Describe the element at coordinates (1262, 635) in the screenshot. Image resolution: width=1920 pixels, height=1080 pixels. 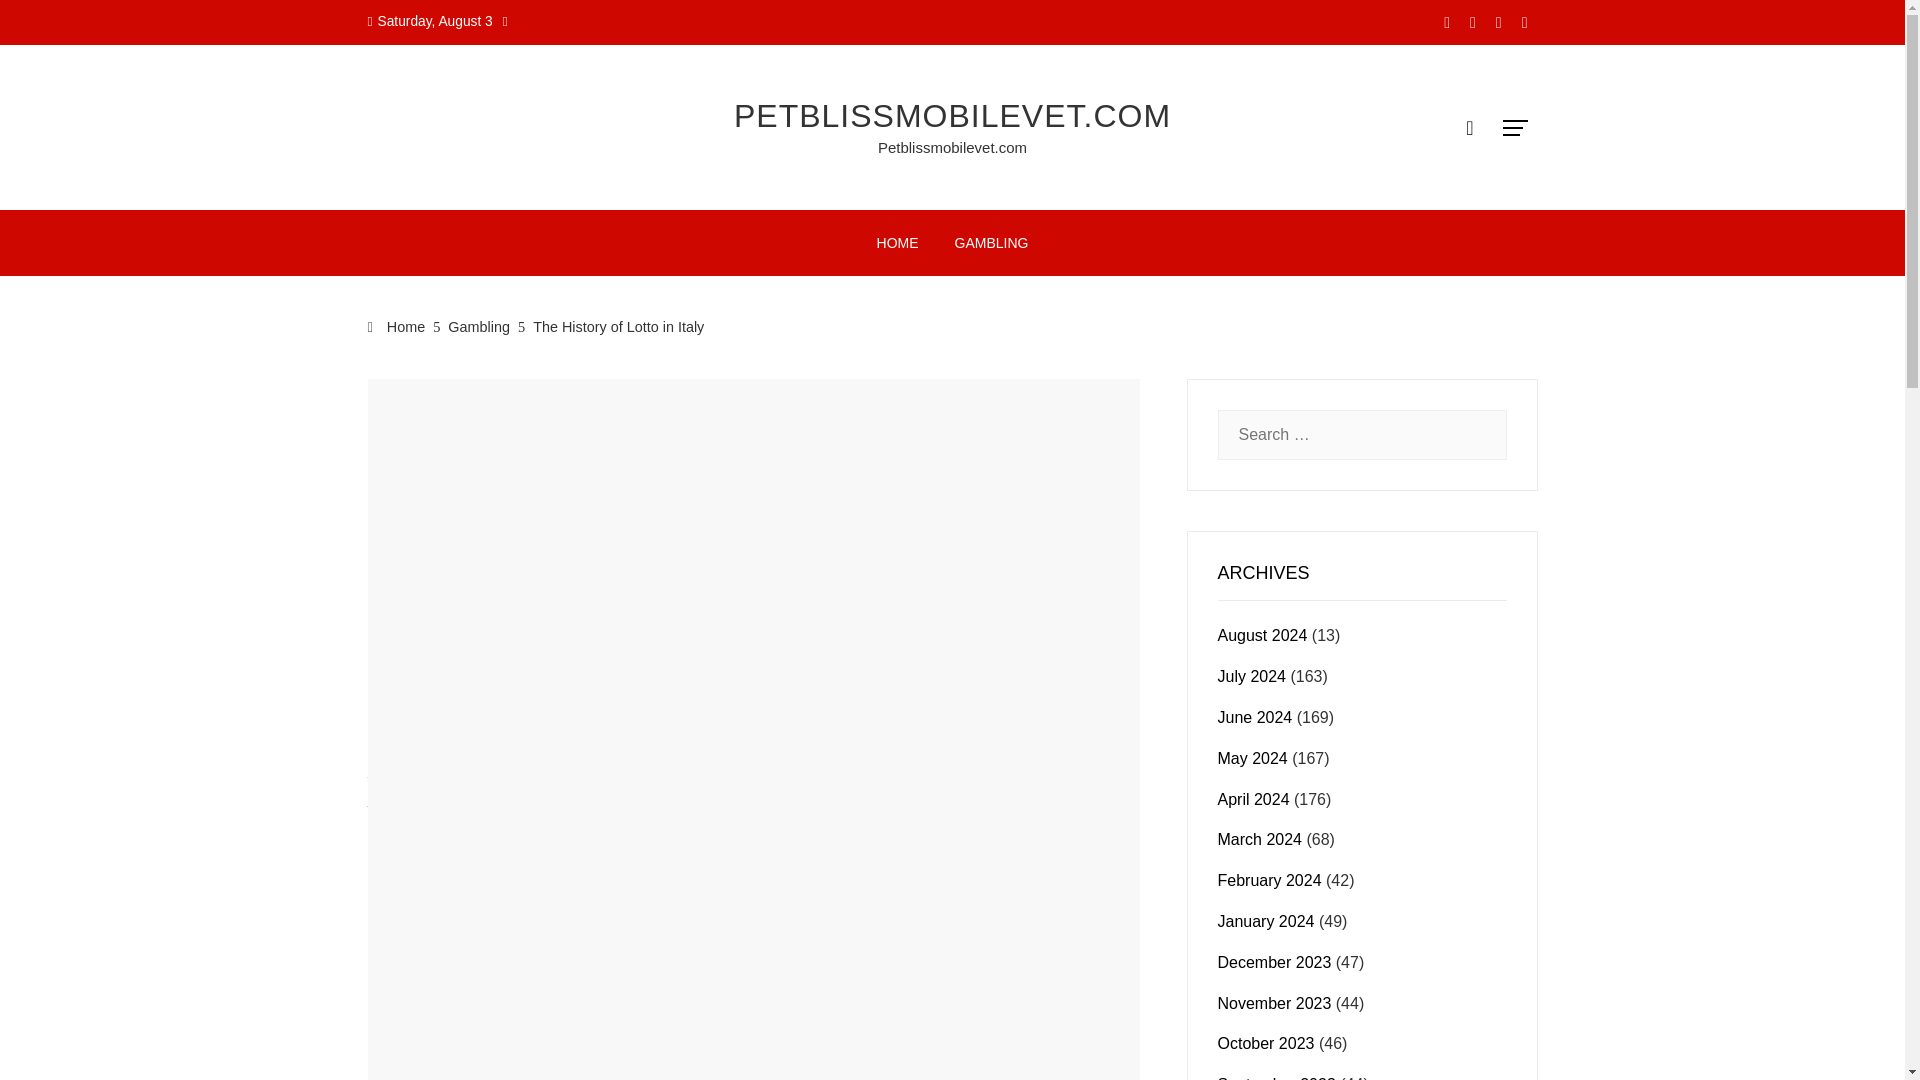
I see `August 2024` at that location.